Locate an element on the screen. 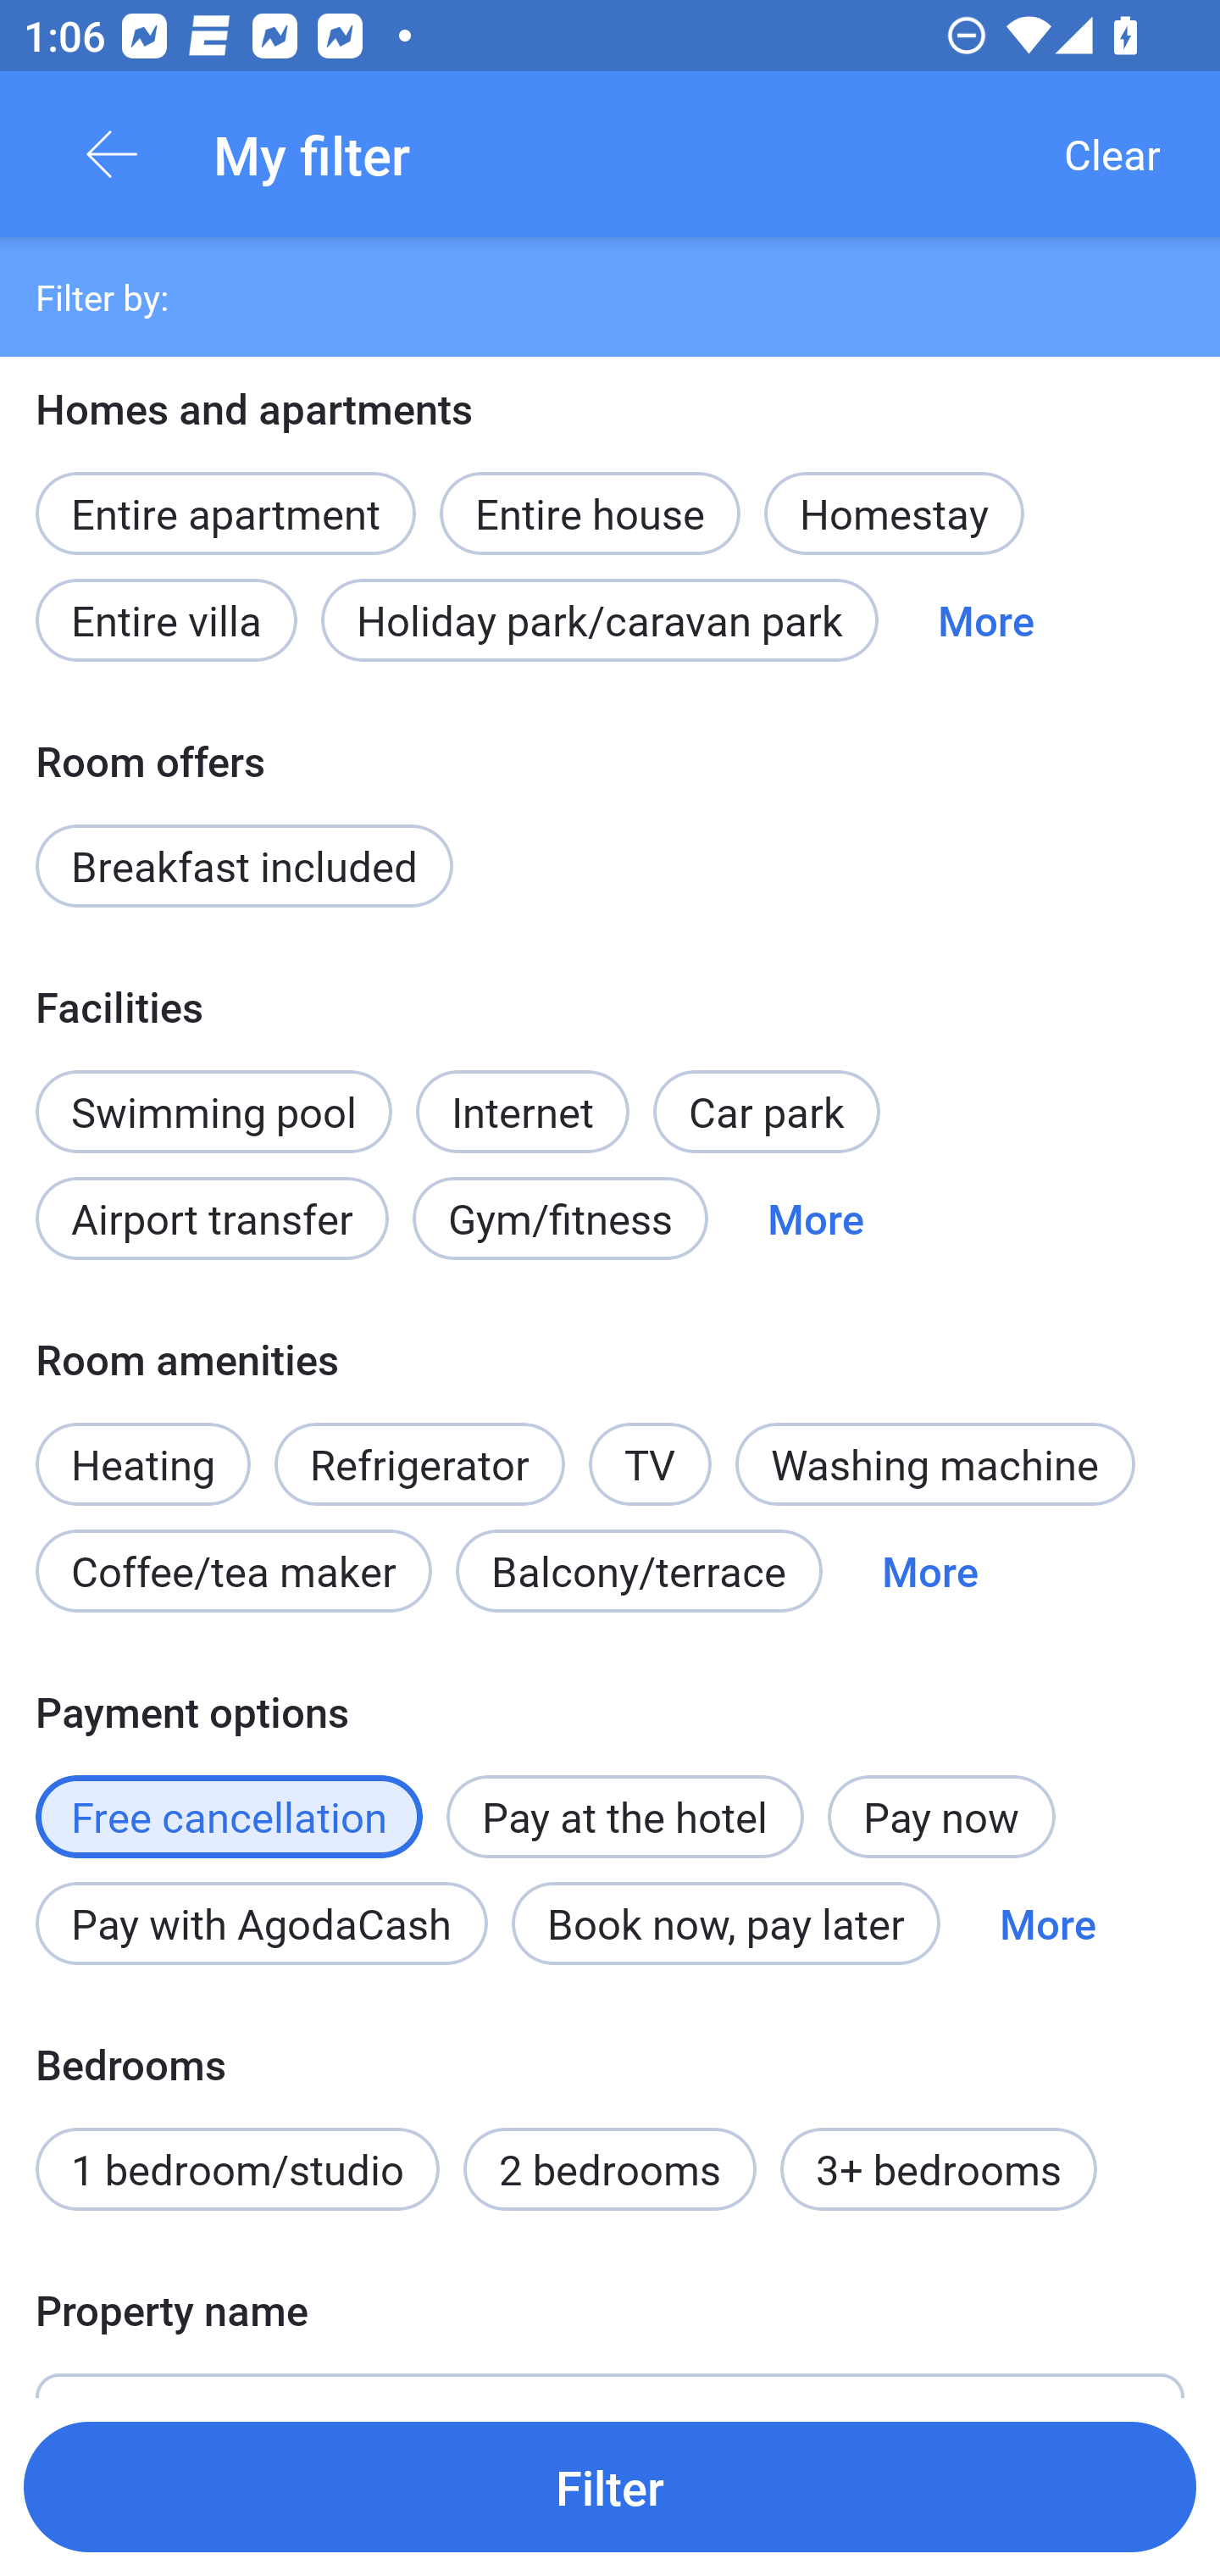 The image size is (1220, 2576). More is located at coordinates (930, 1571).